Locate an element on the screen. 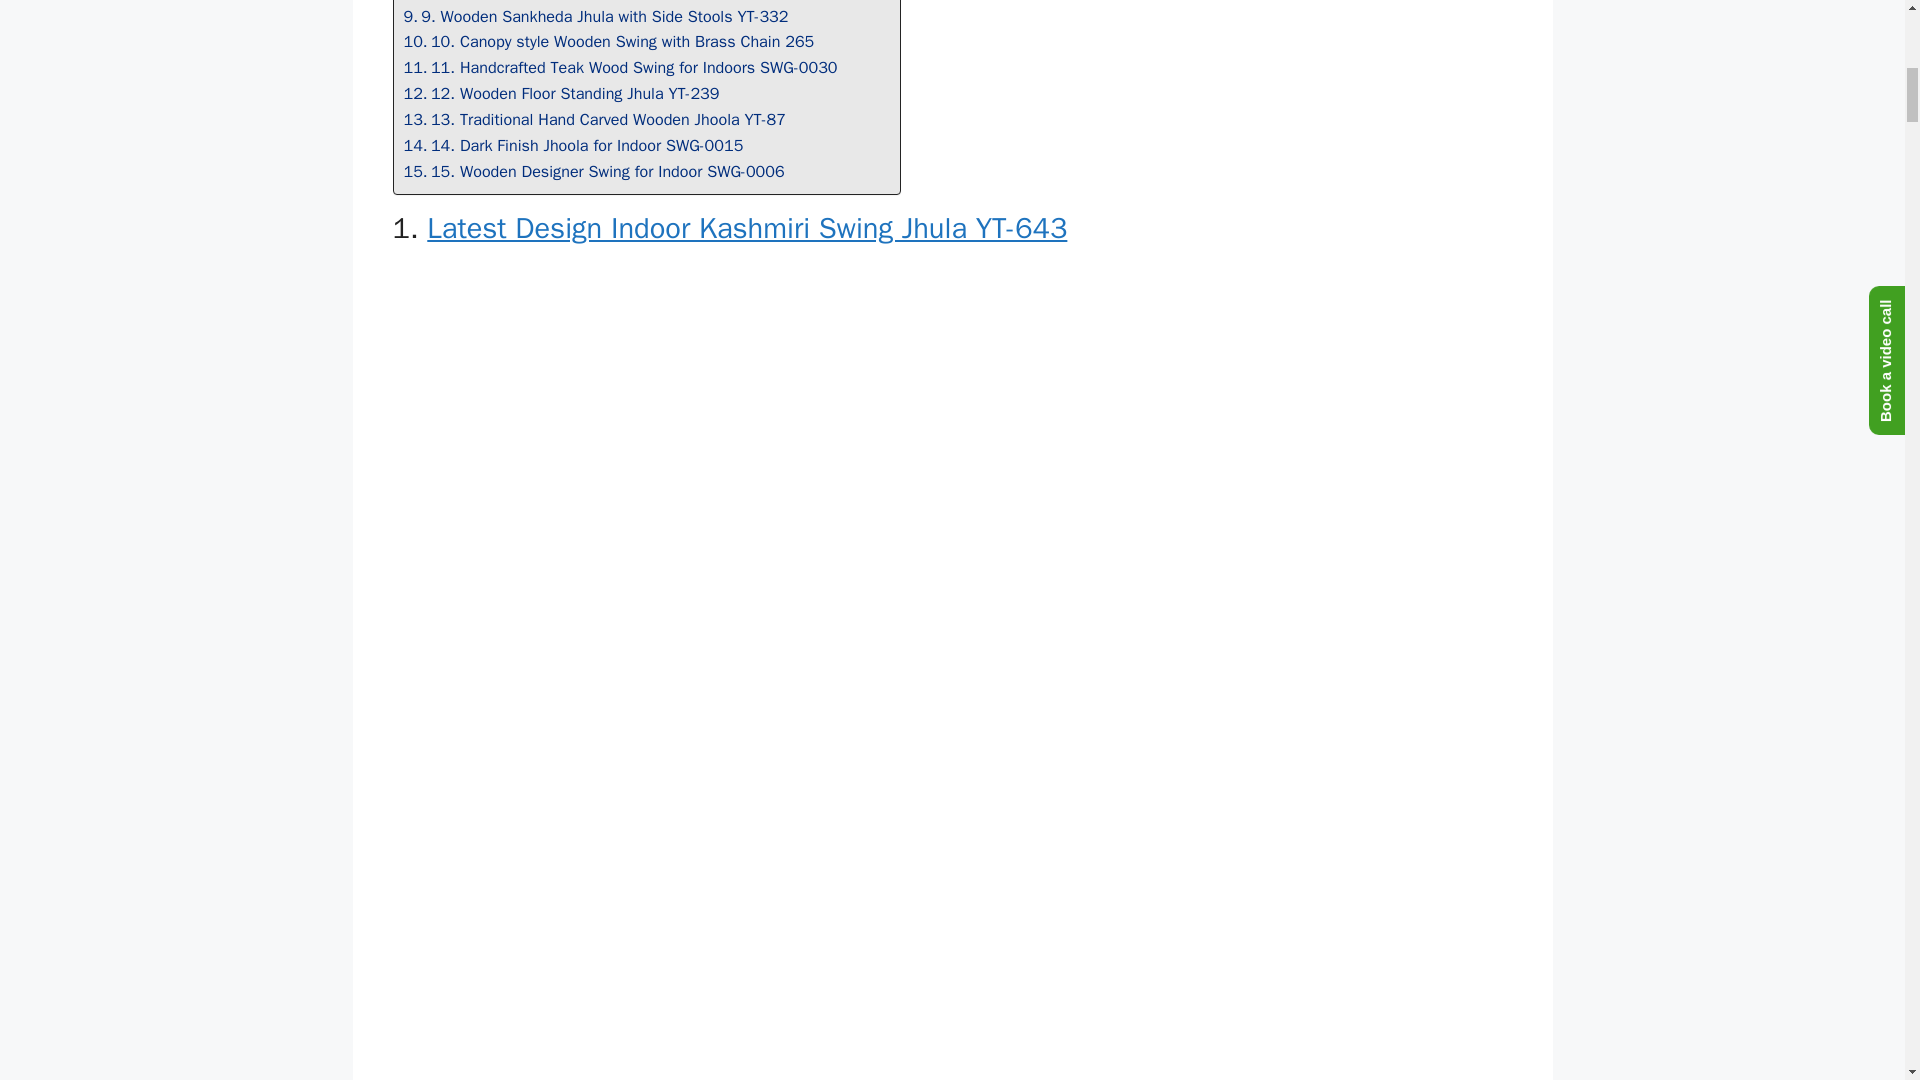 This screenshot has width=1920, height=1080. 10. Canopy style Wooden Swing with Brass Chain 265 is located at coordinates (608, 42).